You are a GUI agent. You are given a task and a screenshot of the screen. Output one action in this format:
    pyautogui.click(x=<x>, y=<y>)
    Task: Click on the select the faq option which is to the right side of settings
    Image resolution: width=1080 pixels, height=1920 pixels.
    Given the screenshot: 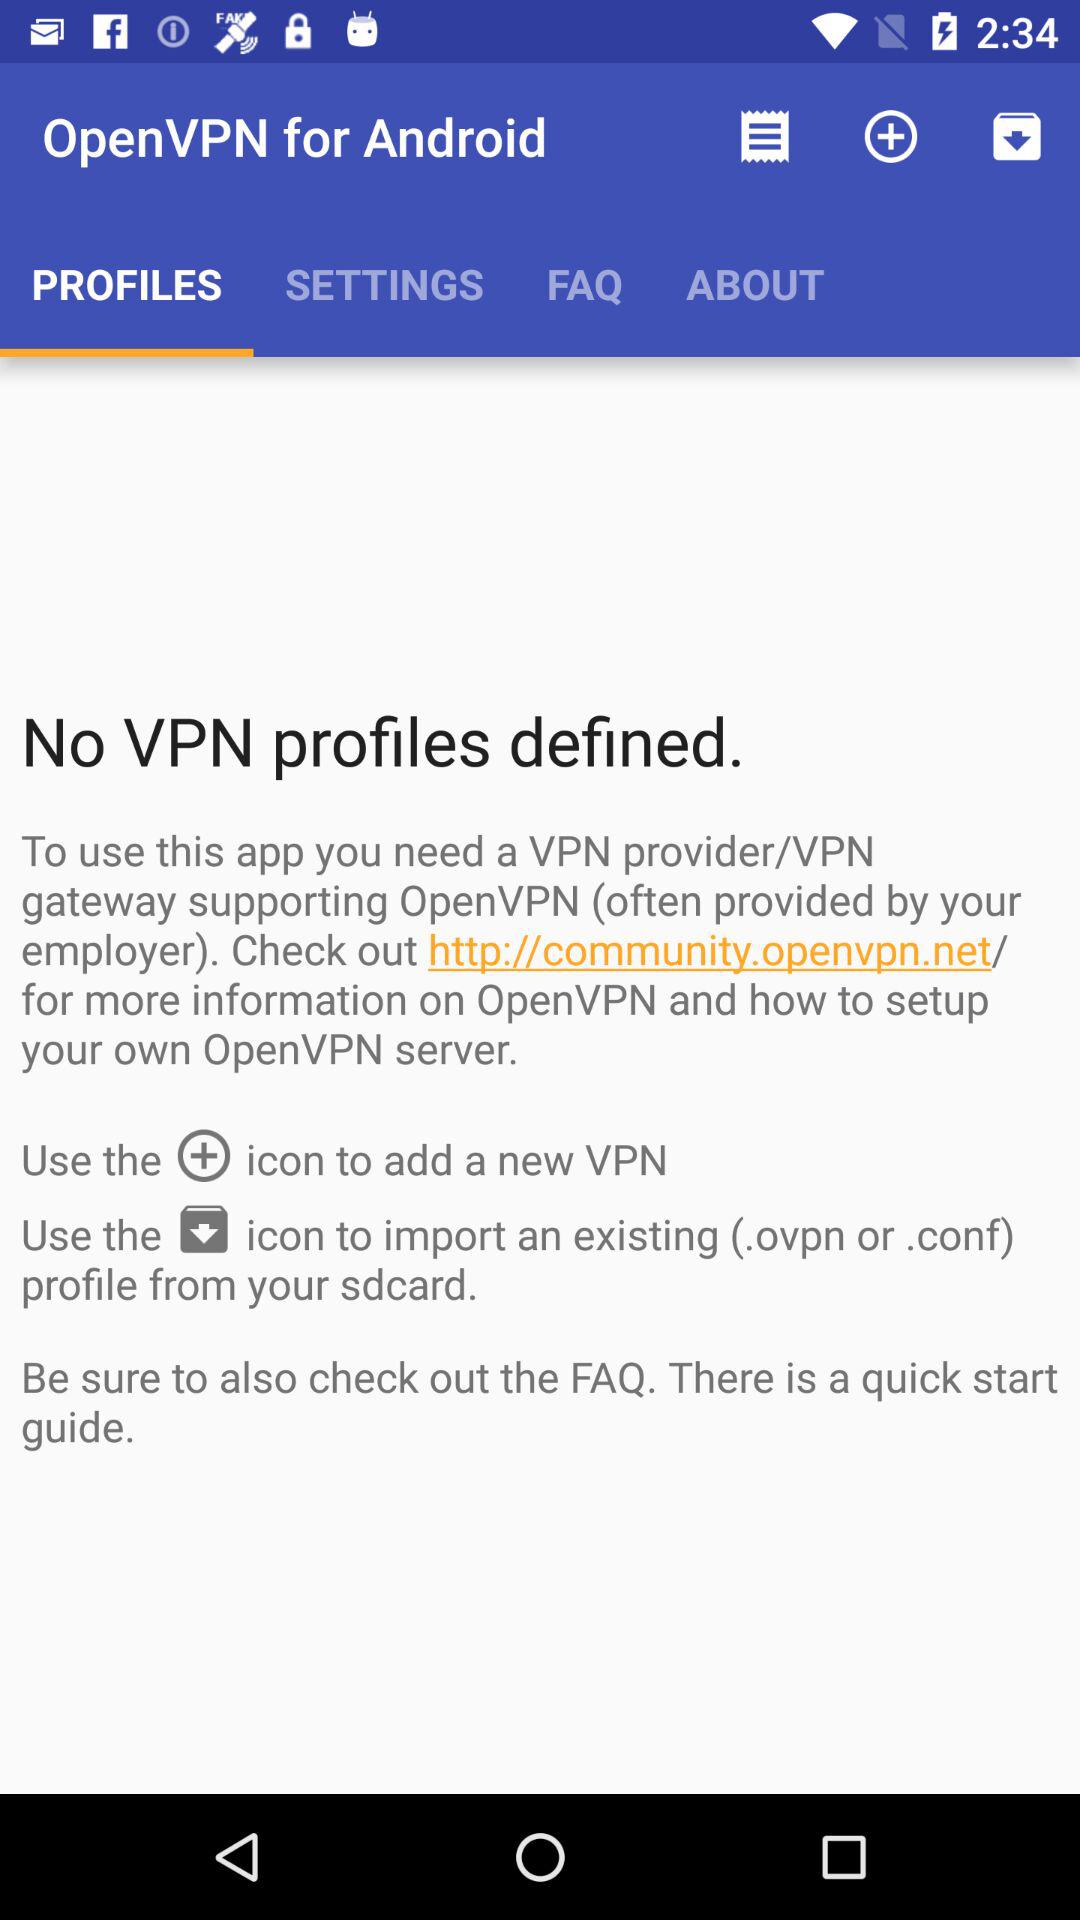 What is the action you would take?
    pyautogui.click(x=584, y=283)
    